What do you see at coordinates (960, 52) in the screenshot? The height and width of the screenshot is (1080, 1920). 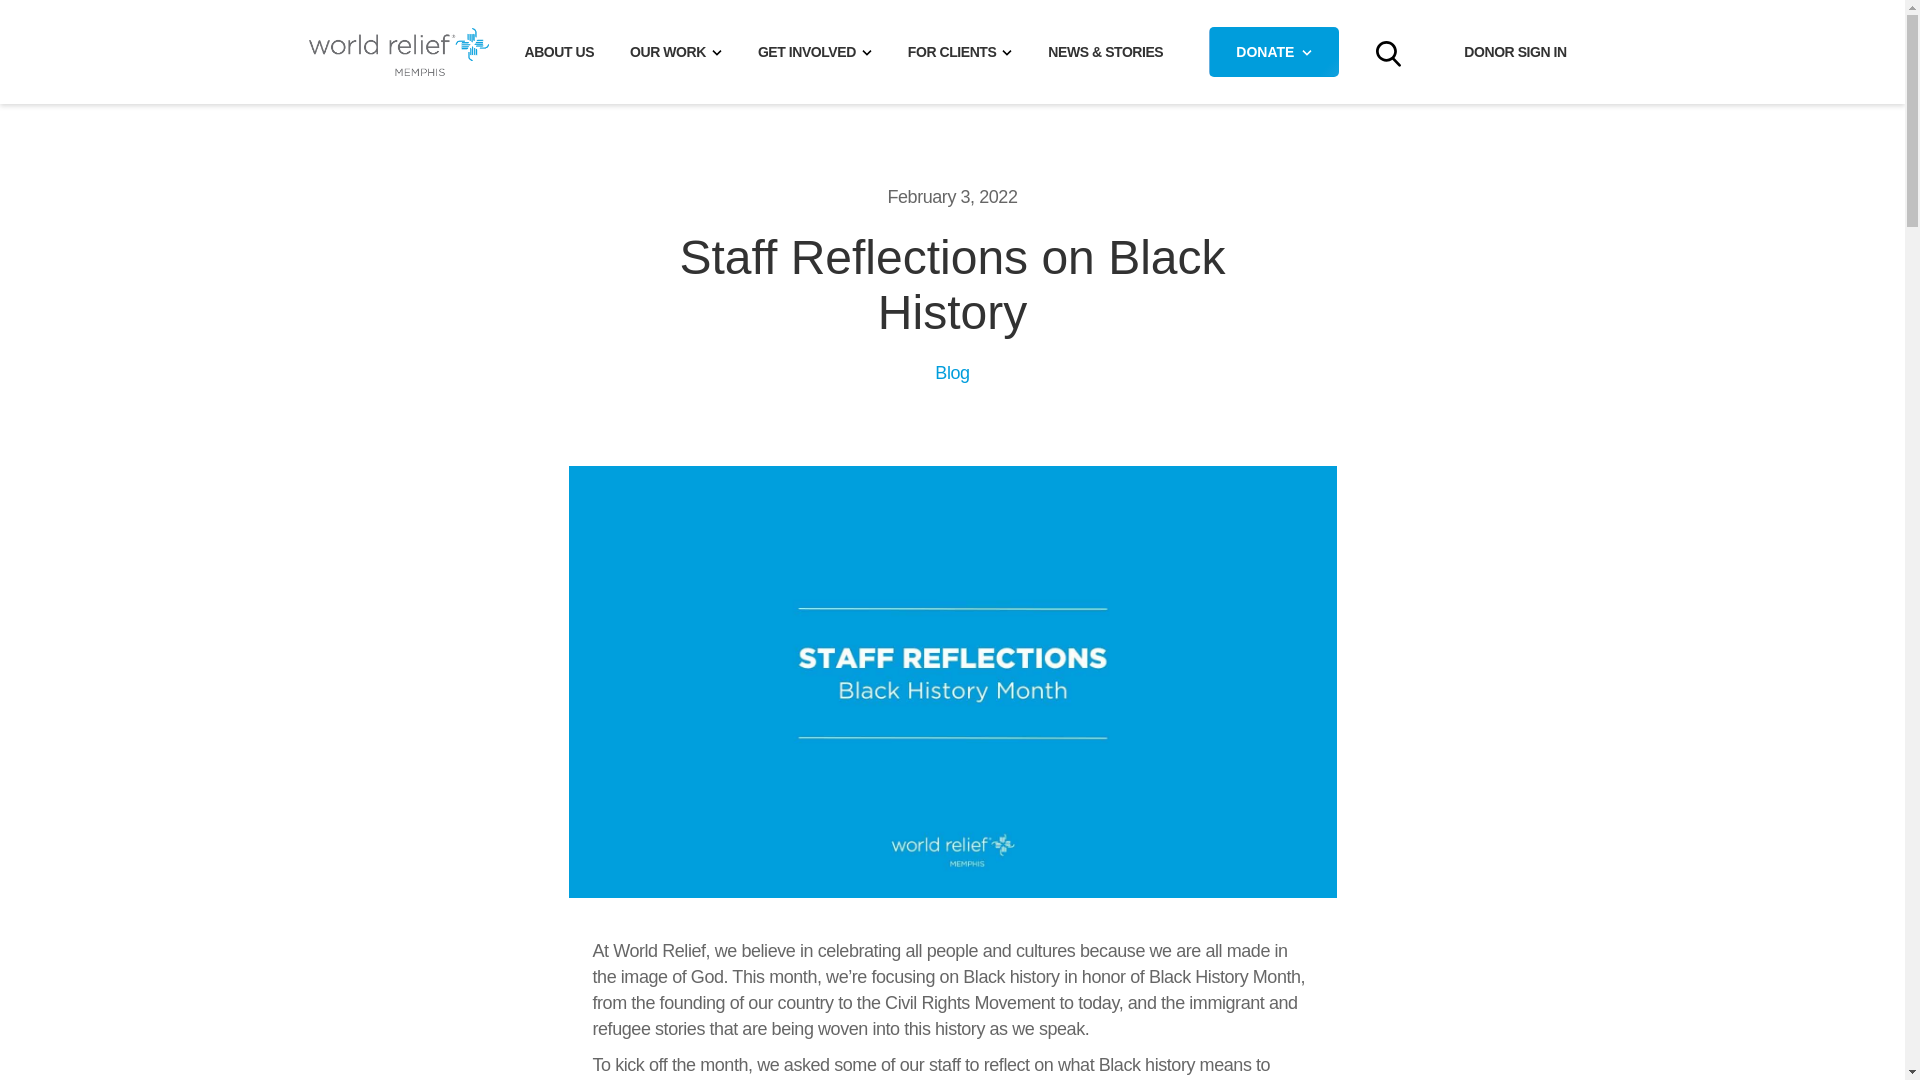 I see `FOR CLIENTS` at bounding box center [960, 52].